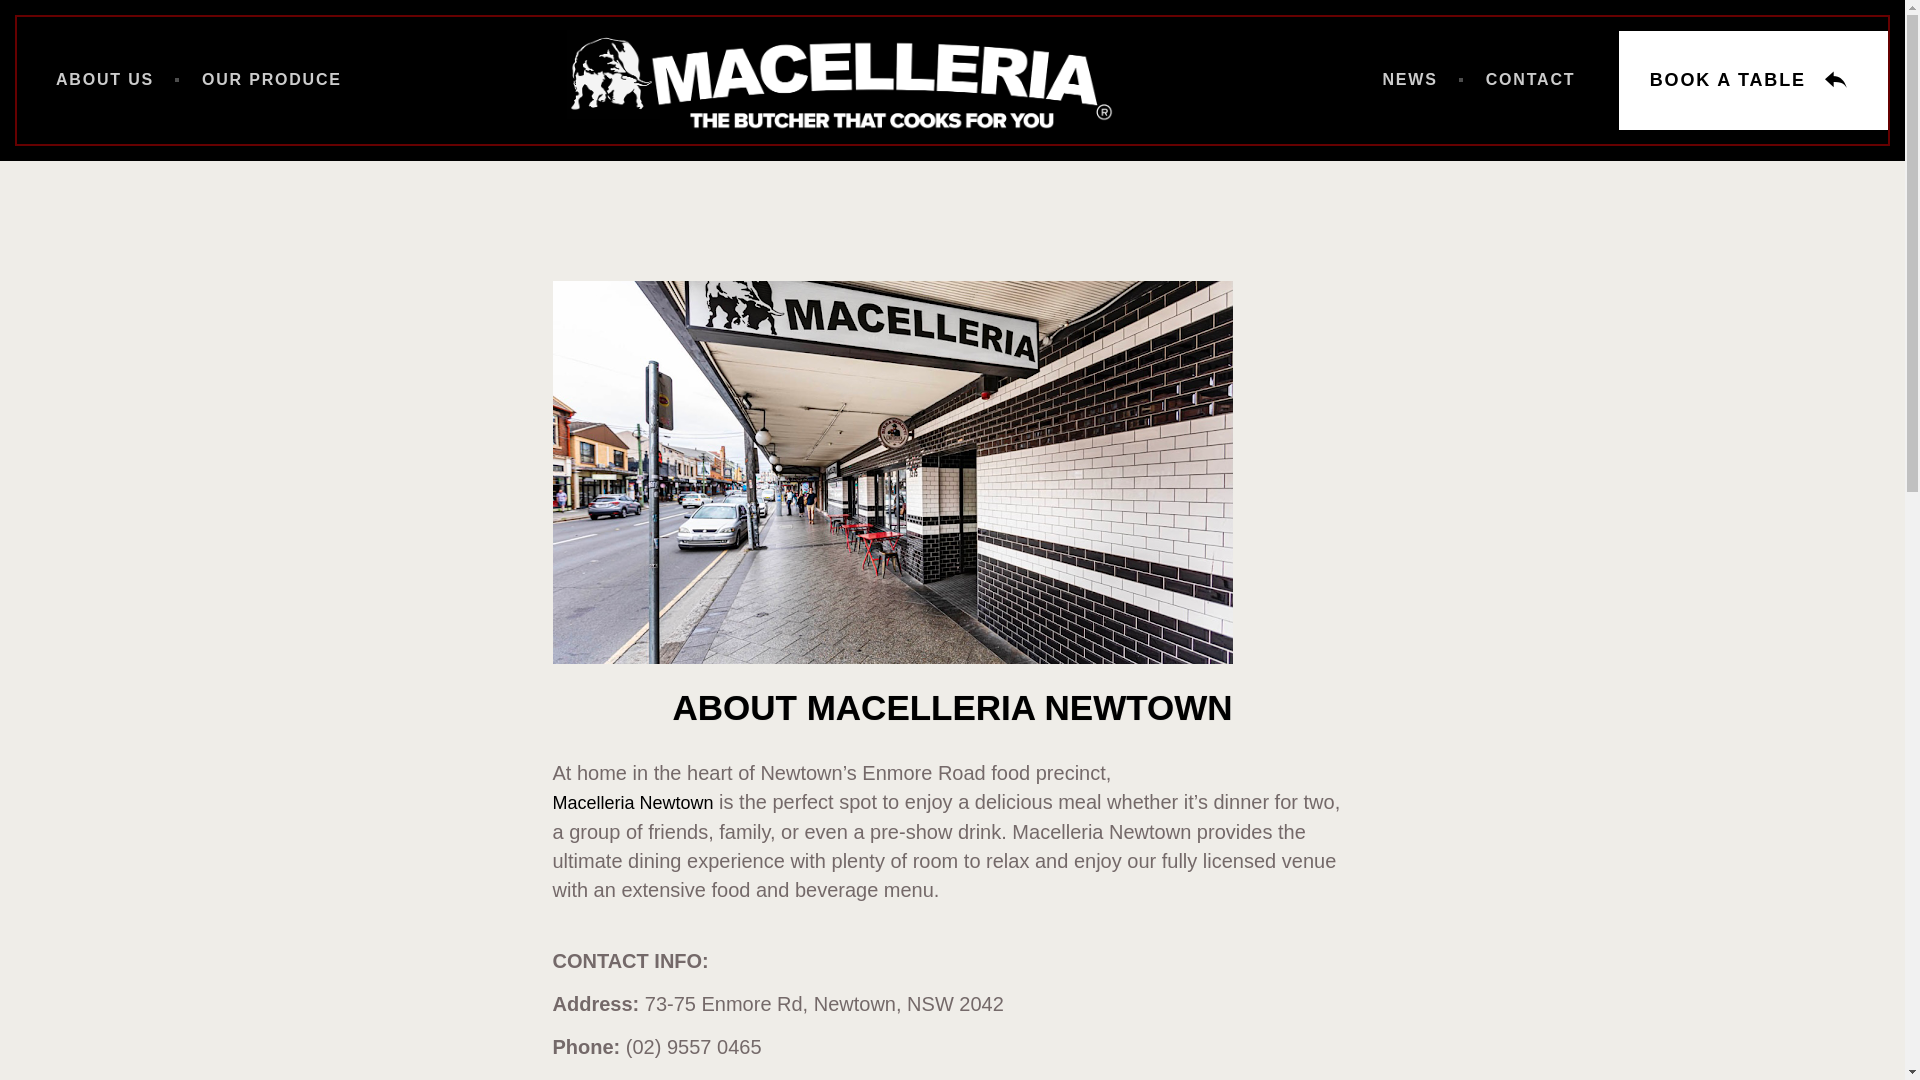  I want to click on NEWS, so click(1410, 80).